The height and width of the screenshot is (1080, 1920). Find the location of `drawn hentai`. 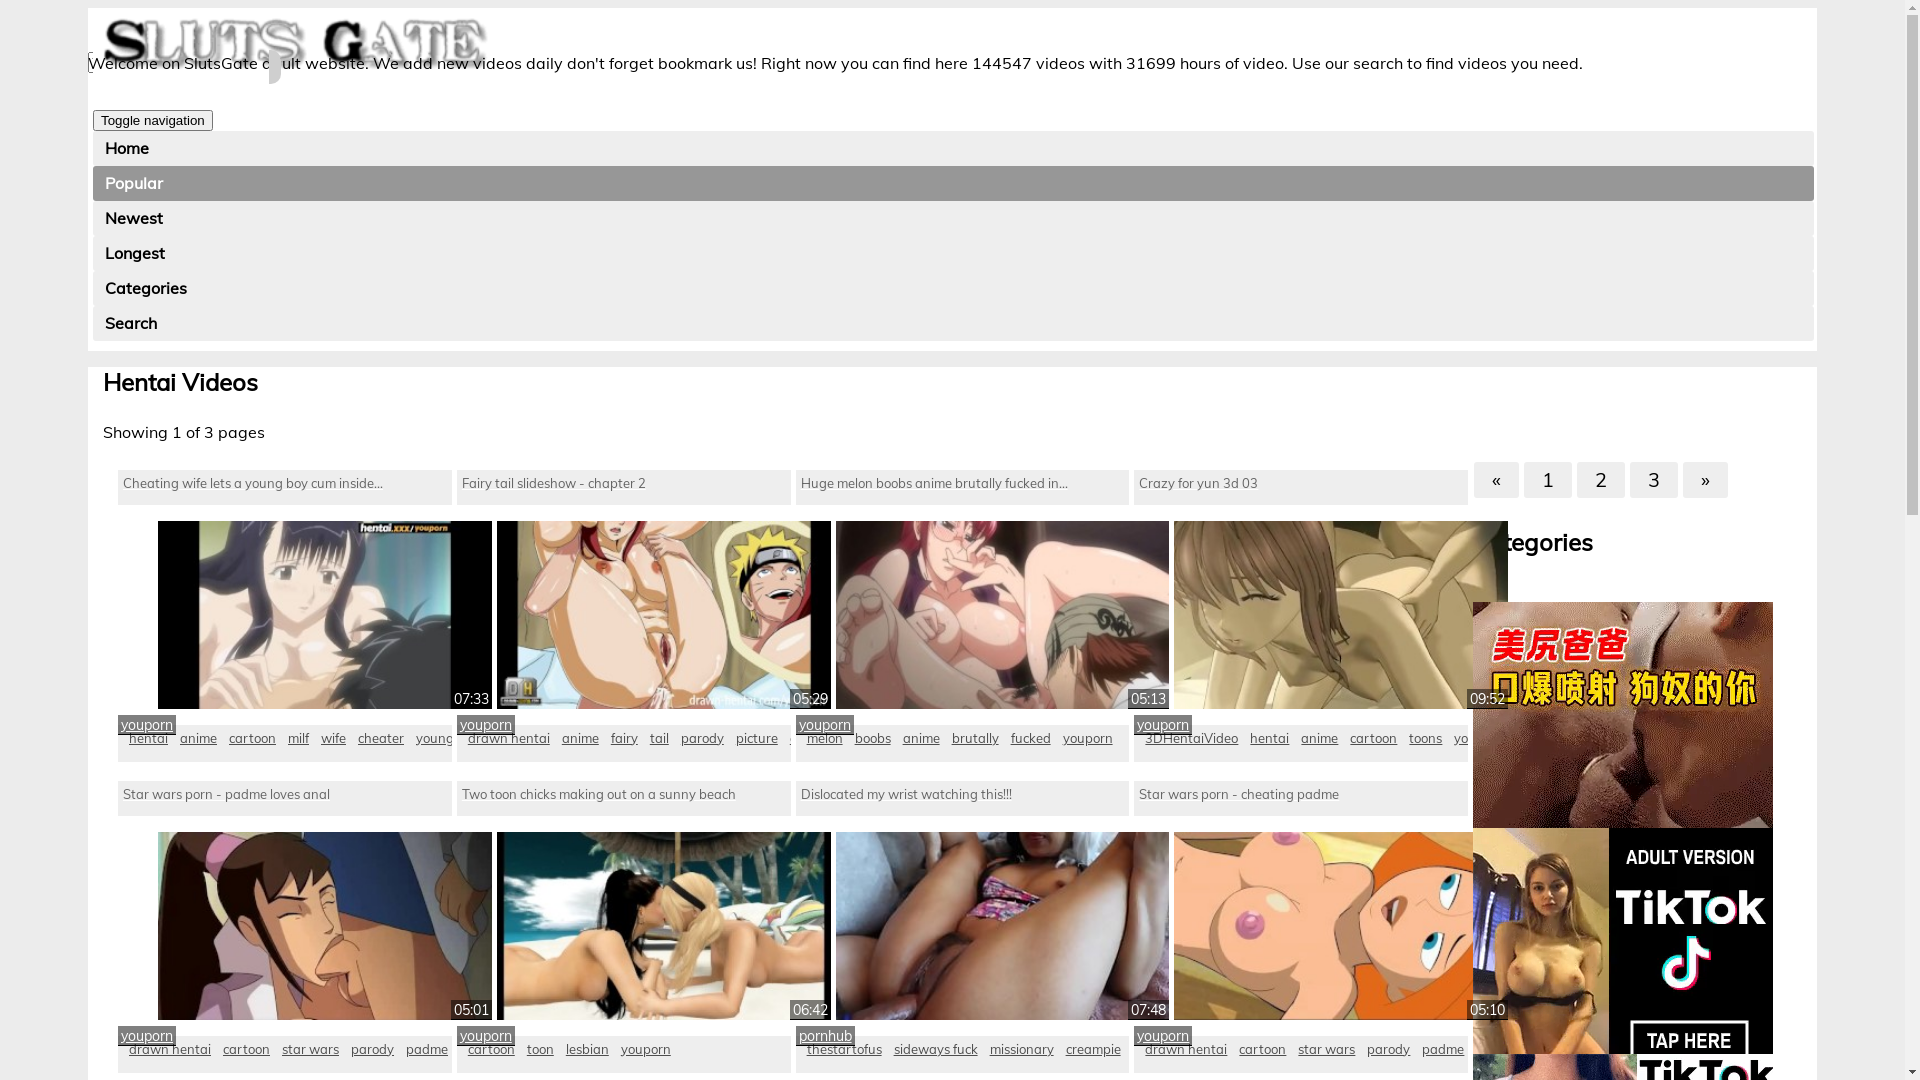

drawn hentai is located at coordinates (170, 1049).